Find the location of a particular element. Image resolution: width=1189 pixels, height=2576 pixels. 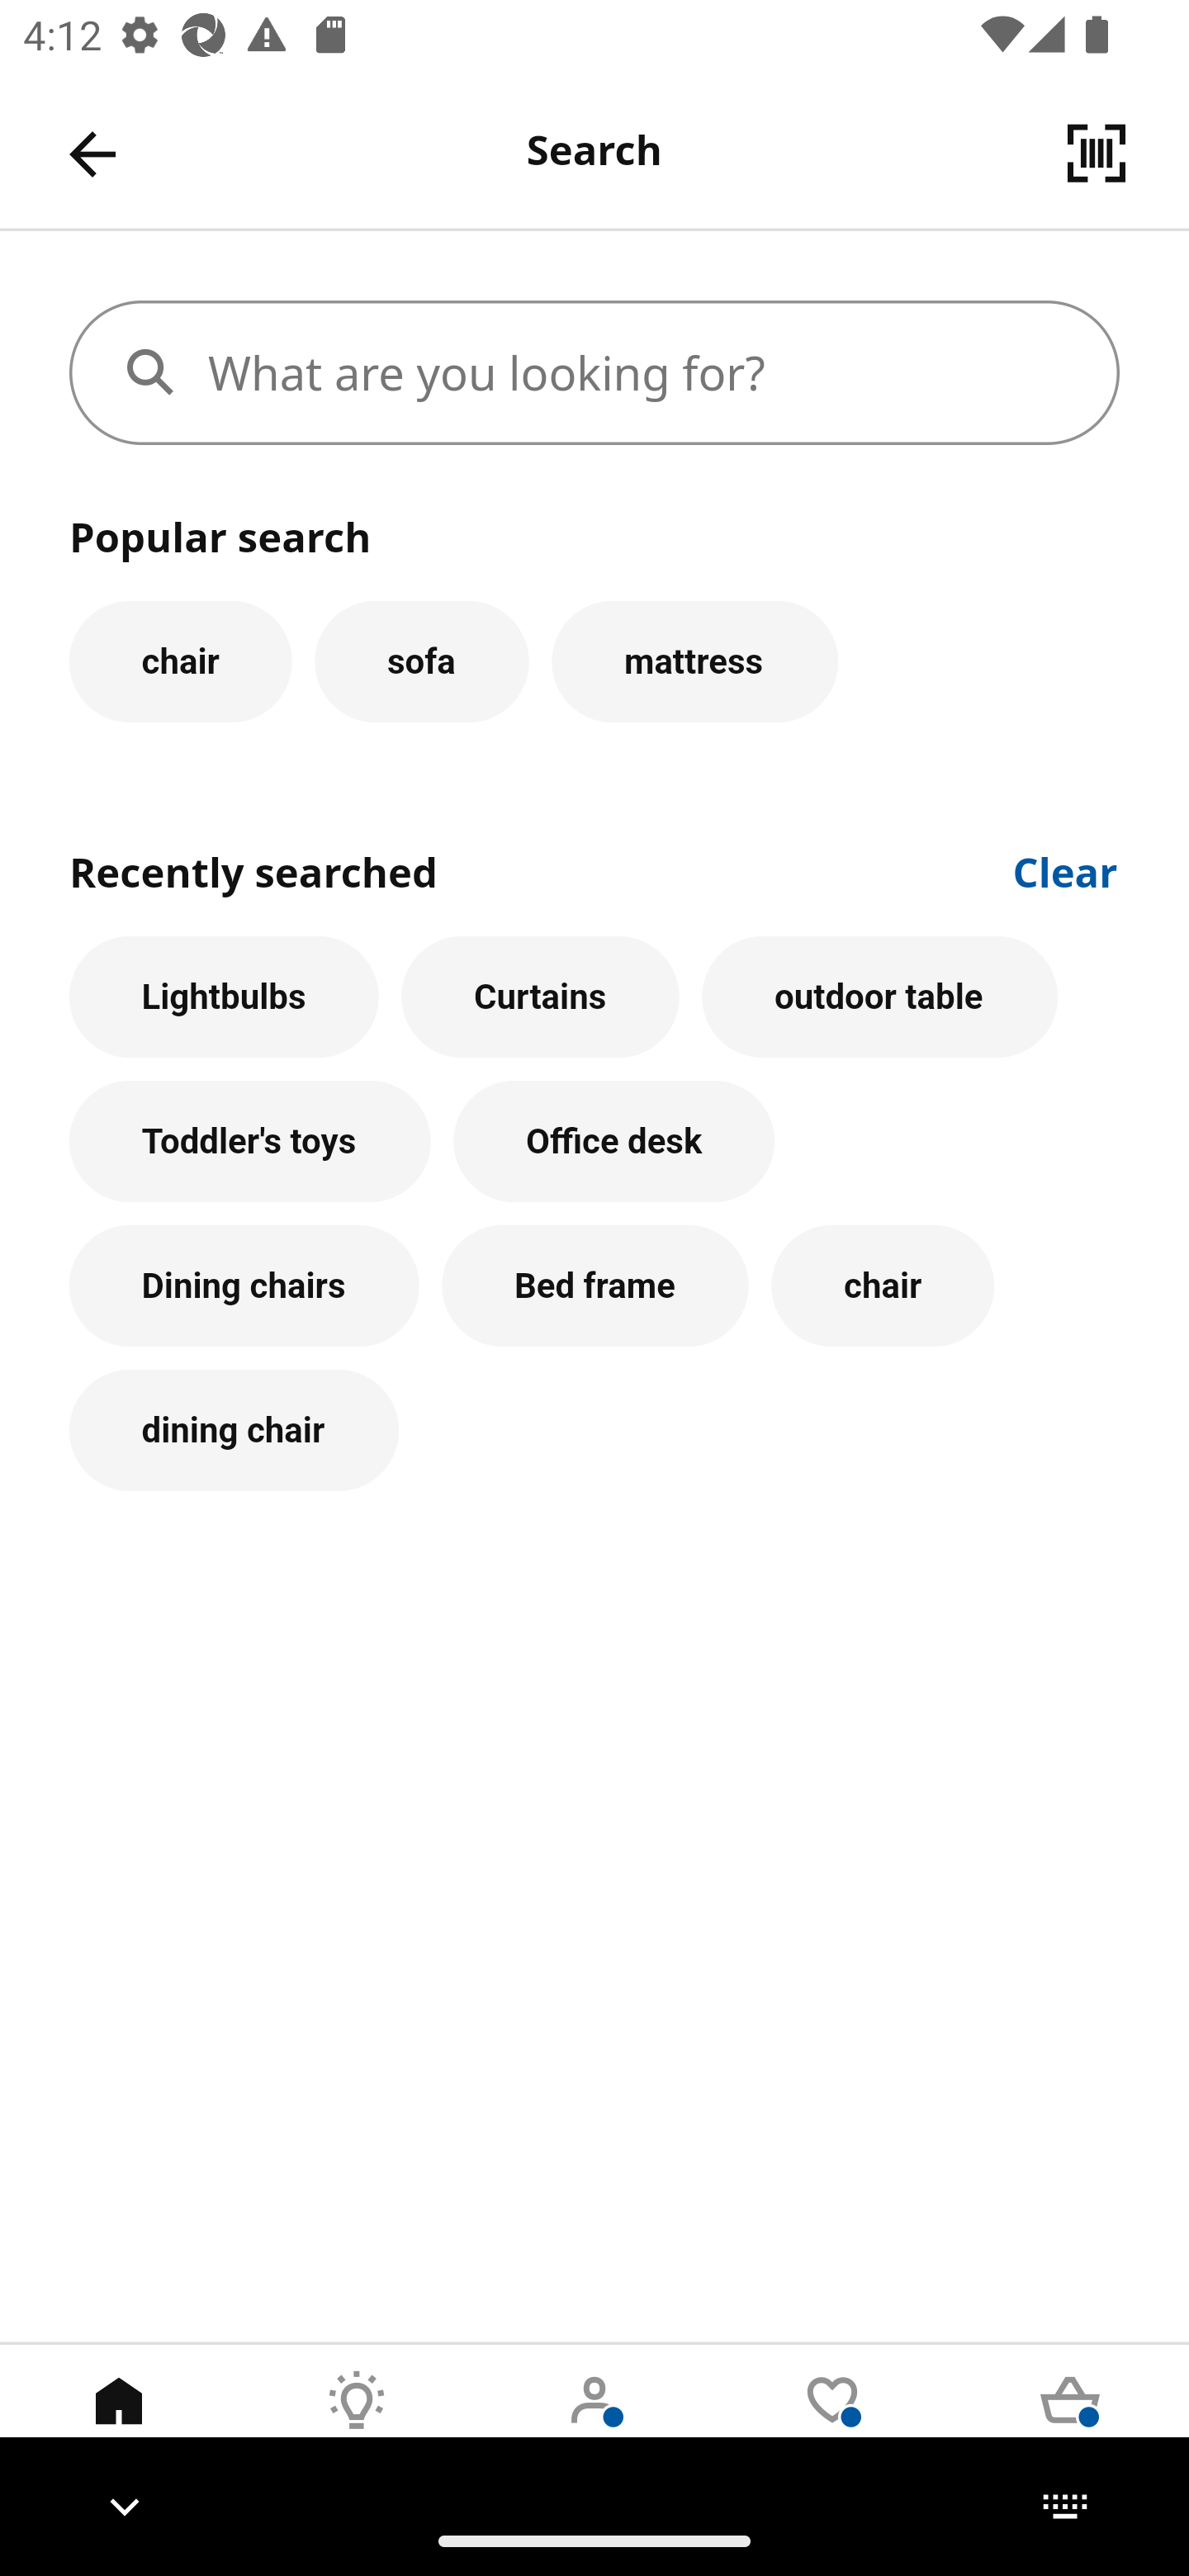

Curtains is located at coordinates (540, 997).